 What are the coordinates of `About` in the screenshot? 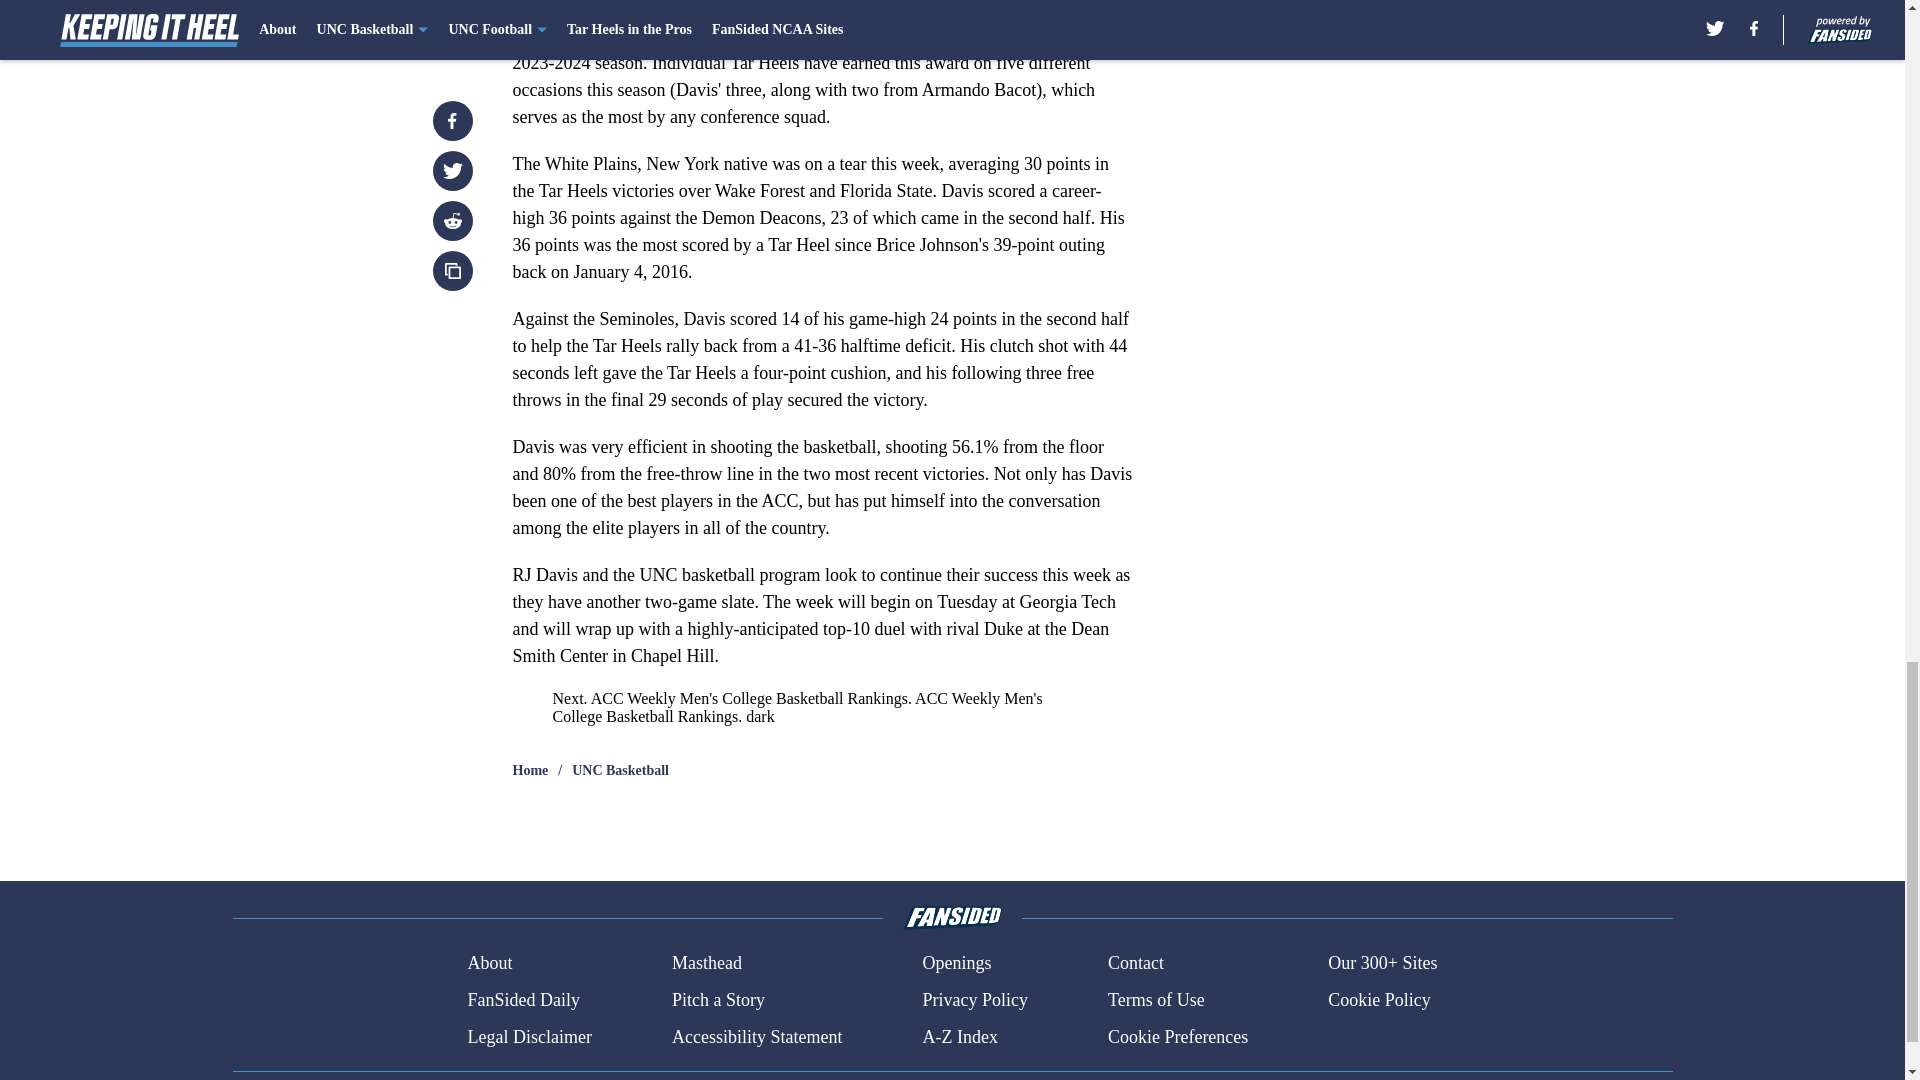 It's located at (489, 964).